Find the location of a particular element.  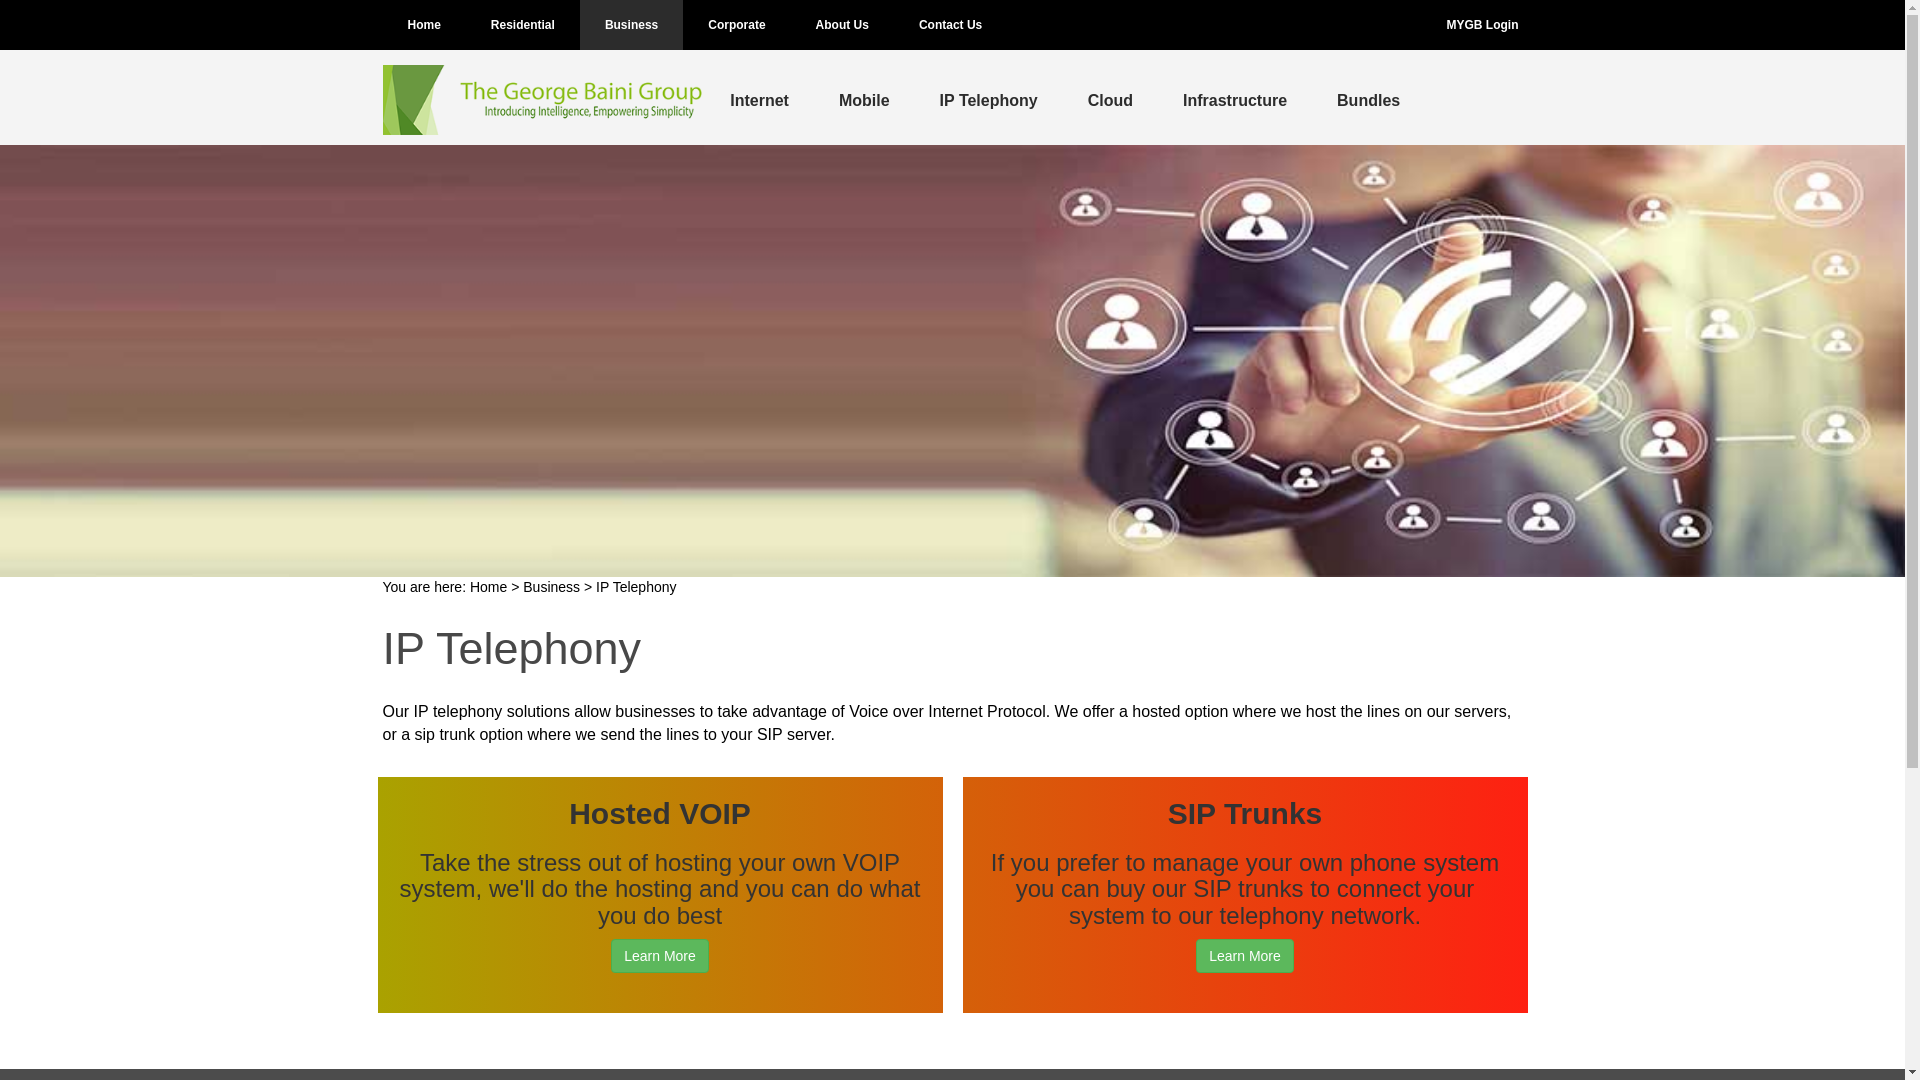

Home is located at coordinates (424, 25).